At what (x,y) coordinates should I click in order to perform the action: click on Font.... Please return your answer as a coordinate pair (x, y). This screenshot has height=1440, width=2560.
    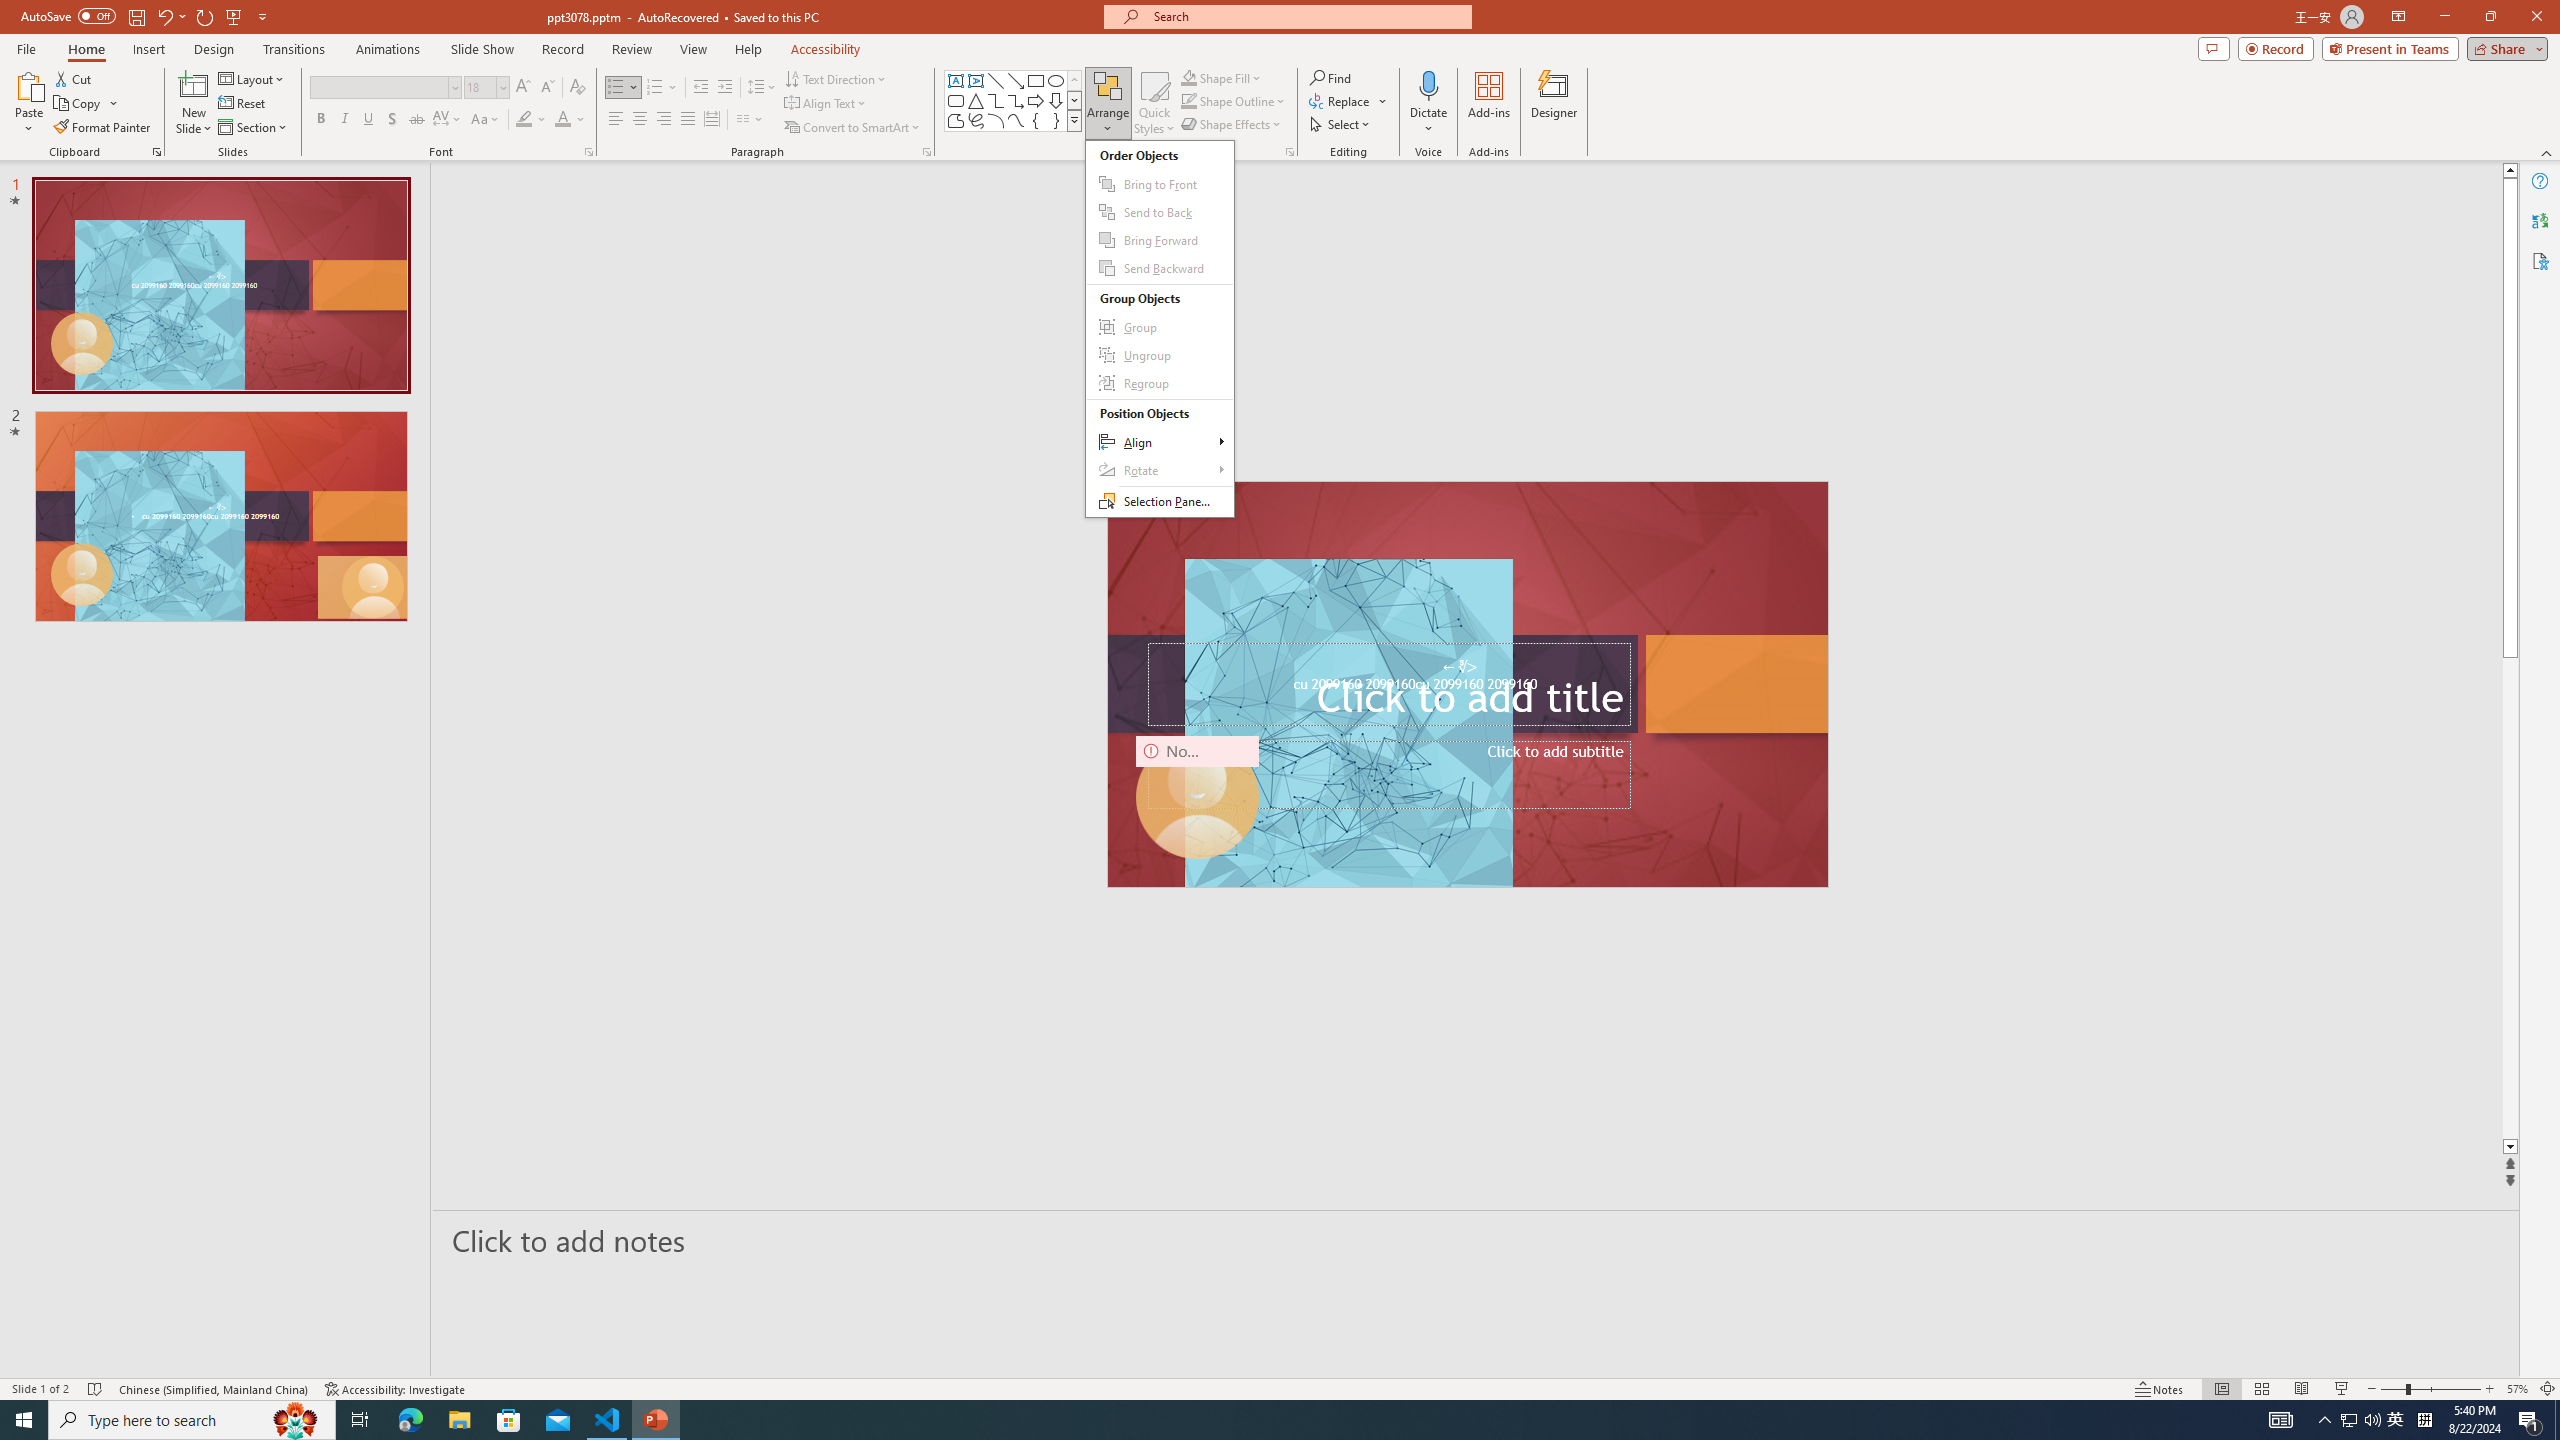
    Looking at the image, I should click on (588, 152).